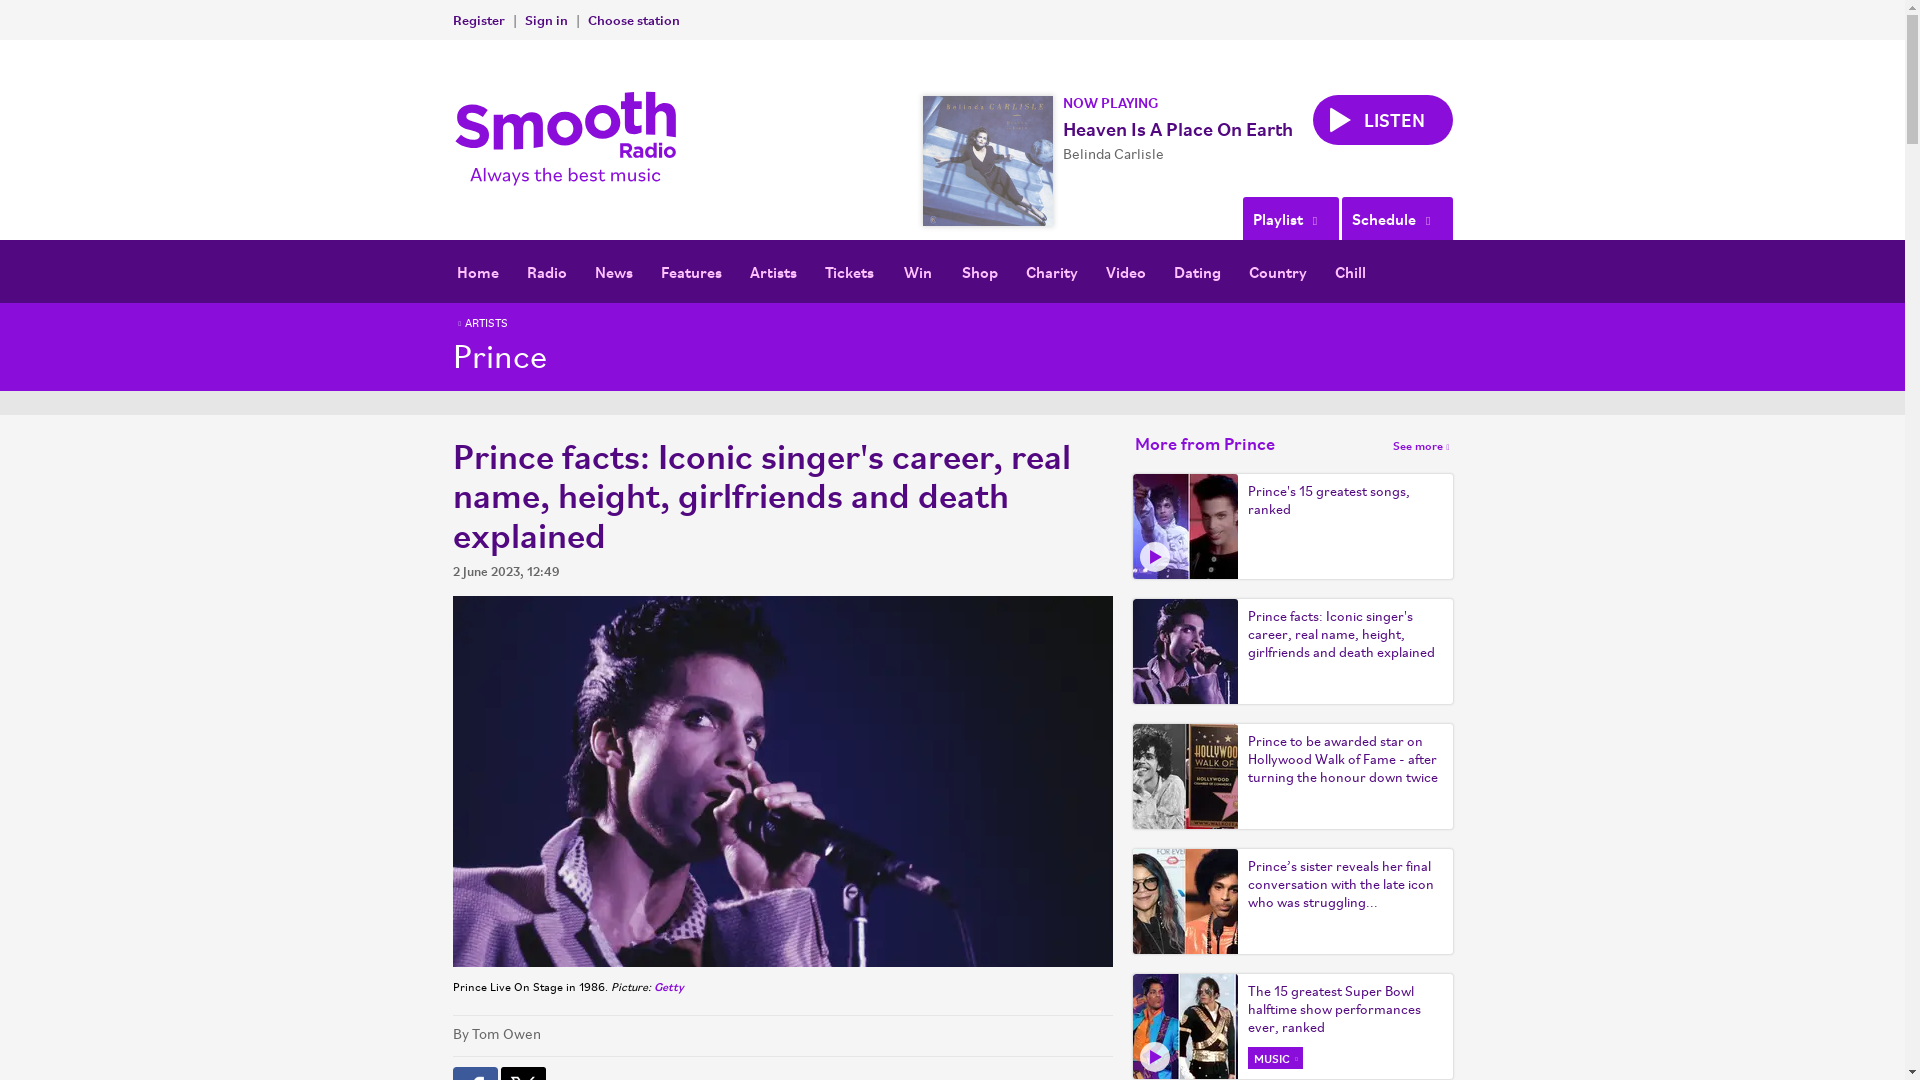 The height and width of the screenshot is (1080, 1920). Describe the element at coordinates (1126, 271) in the screenshot. I see `Video` at that location.